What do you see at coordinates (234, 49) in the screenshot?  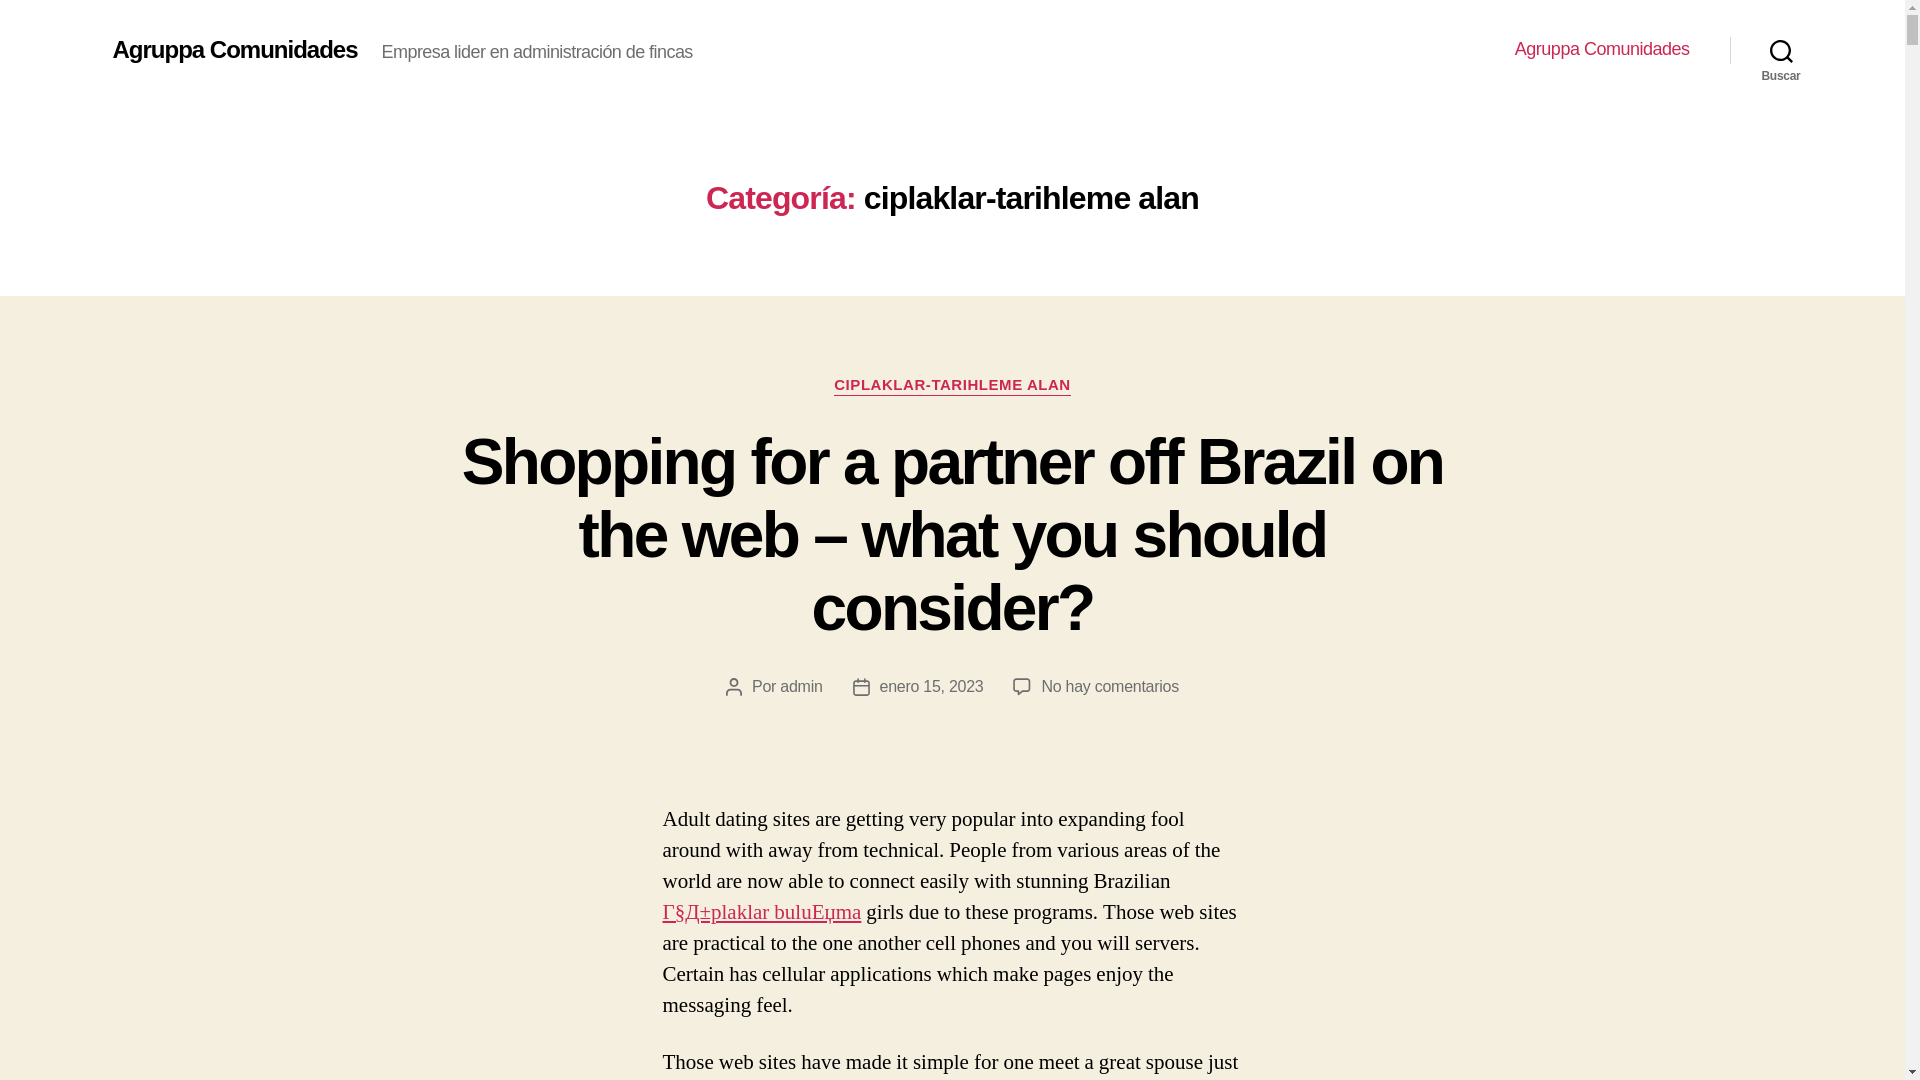 I see `Agruppa Comunidades` at bounding box center [234, 49].